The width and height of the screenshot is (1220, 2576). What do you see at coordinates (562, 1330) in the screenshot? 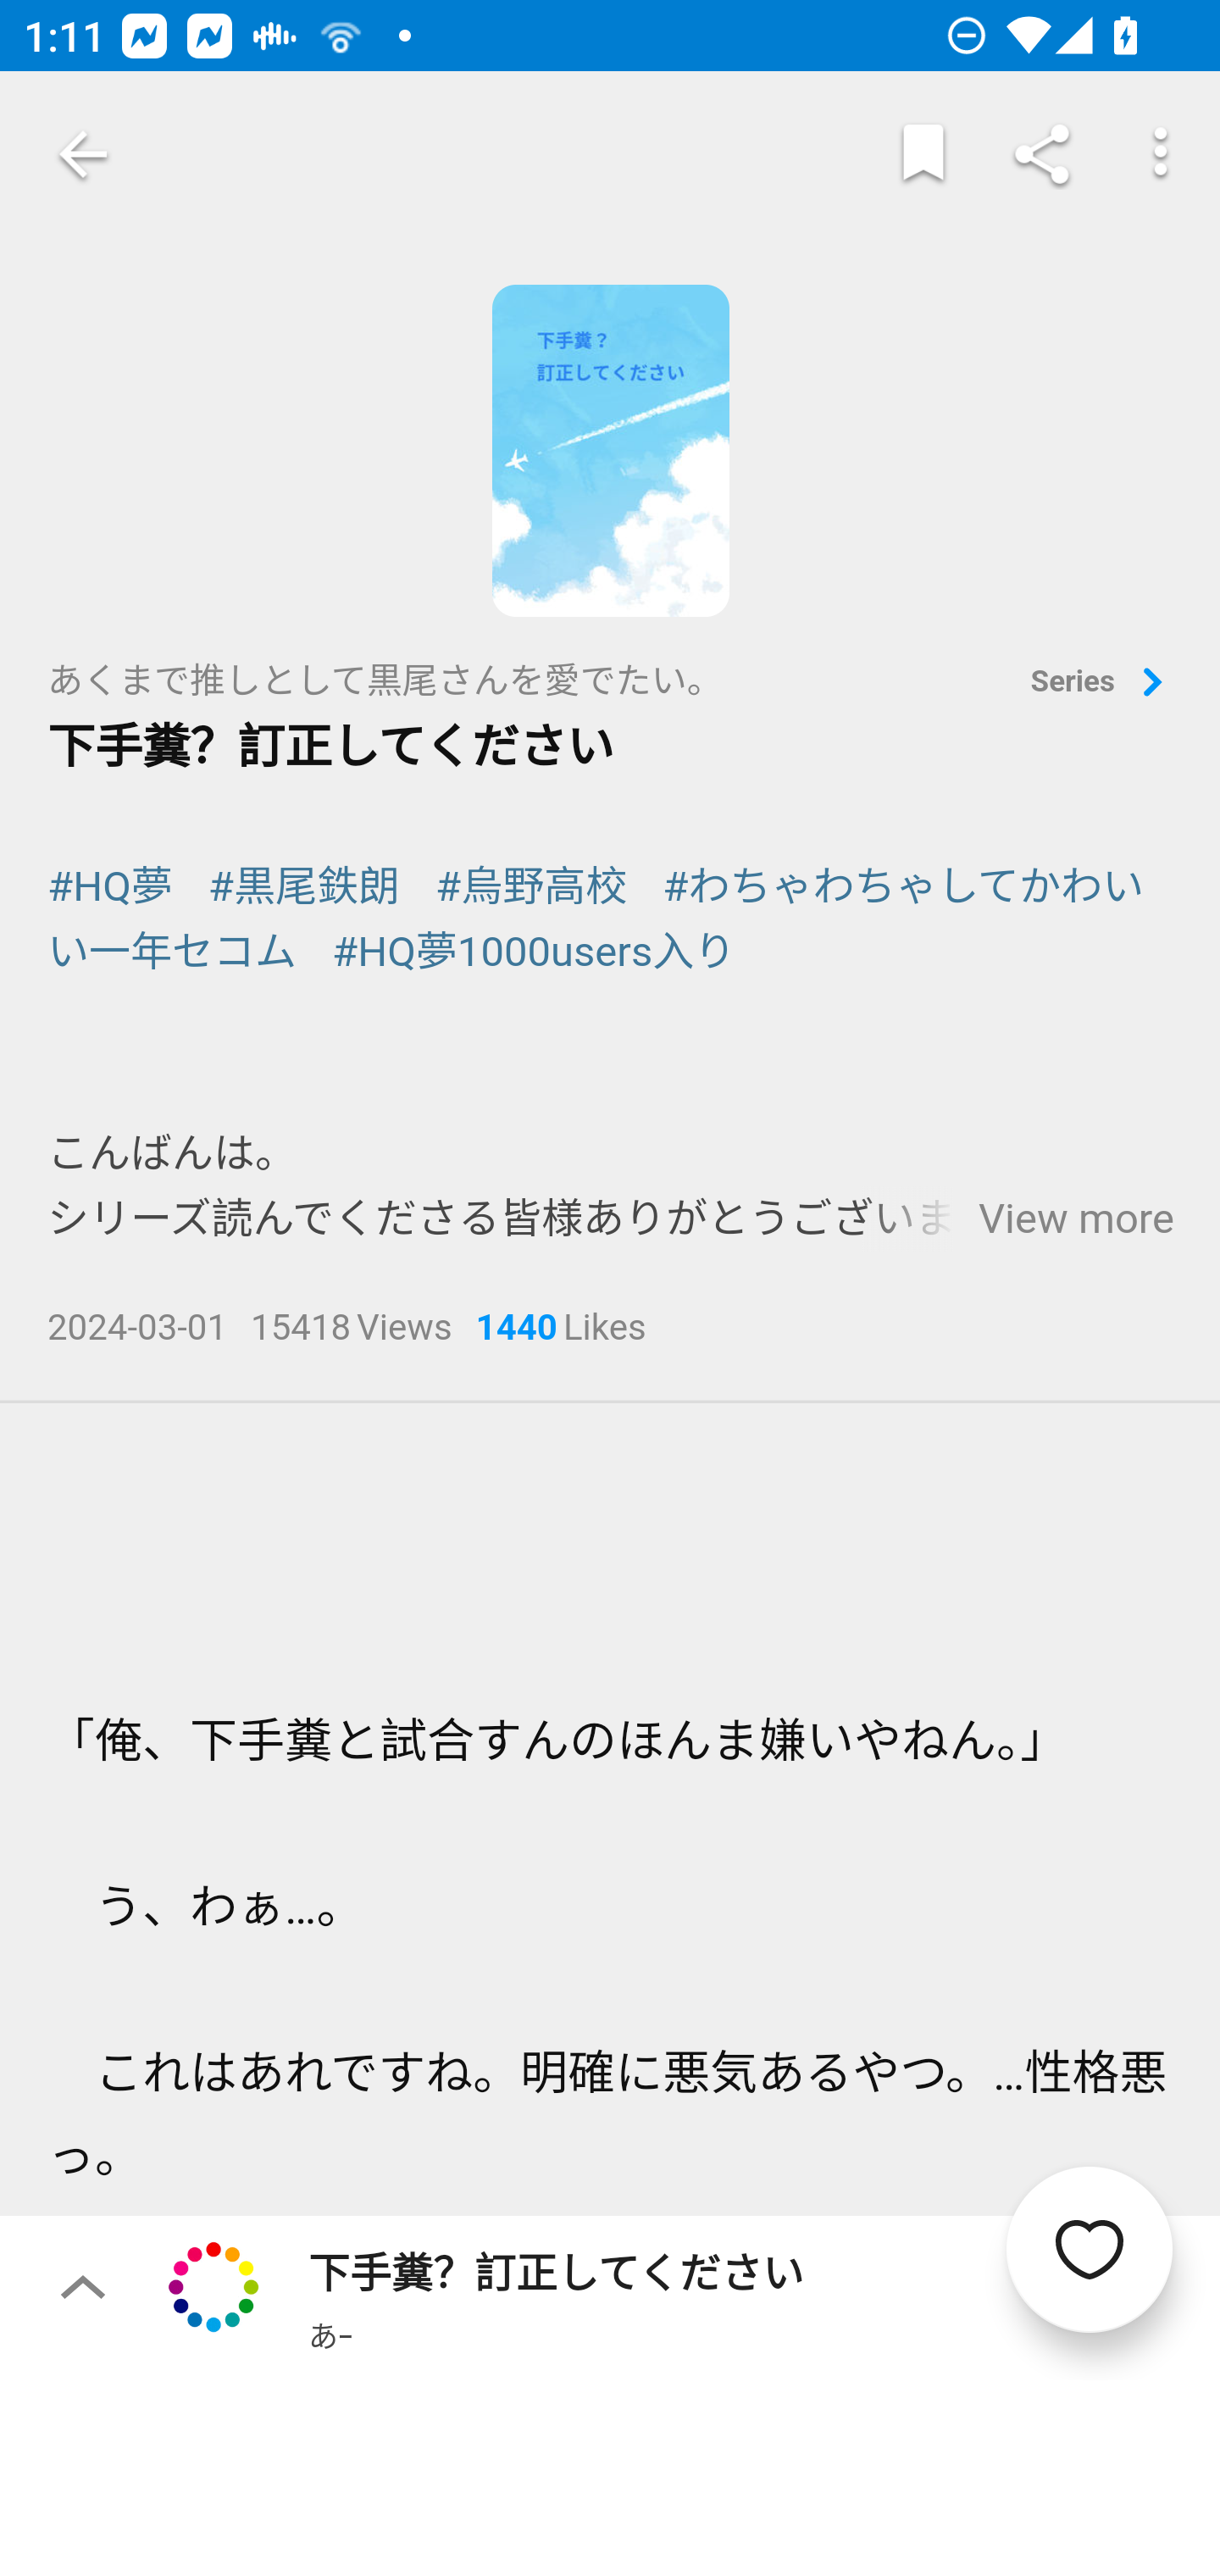
I see `1440Likes` at bounding box center [562, 1330].